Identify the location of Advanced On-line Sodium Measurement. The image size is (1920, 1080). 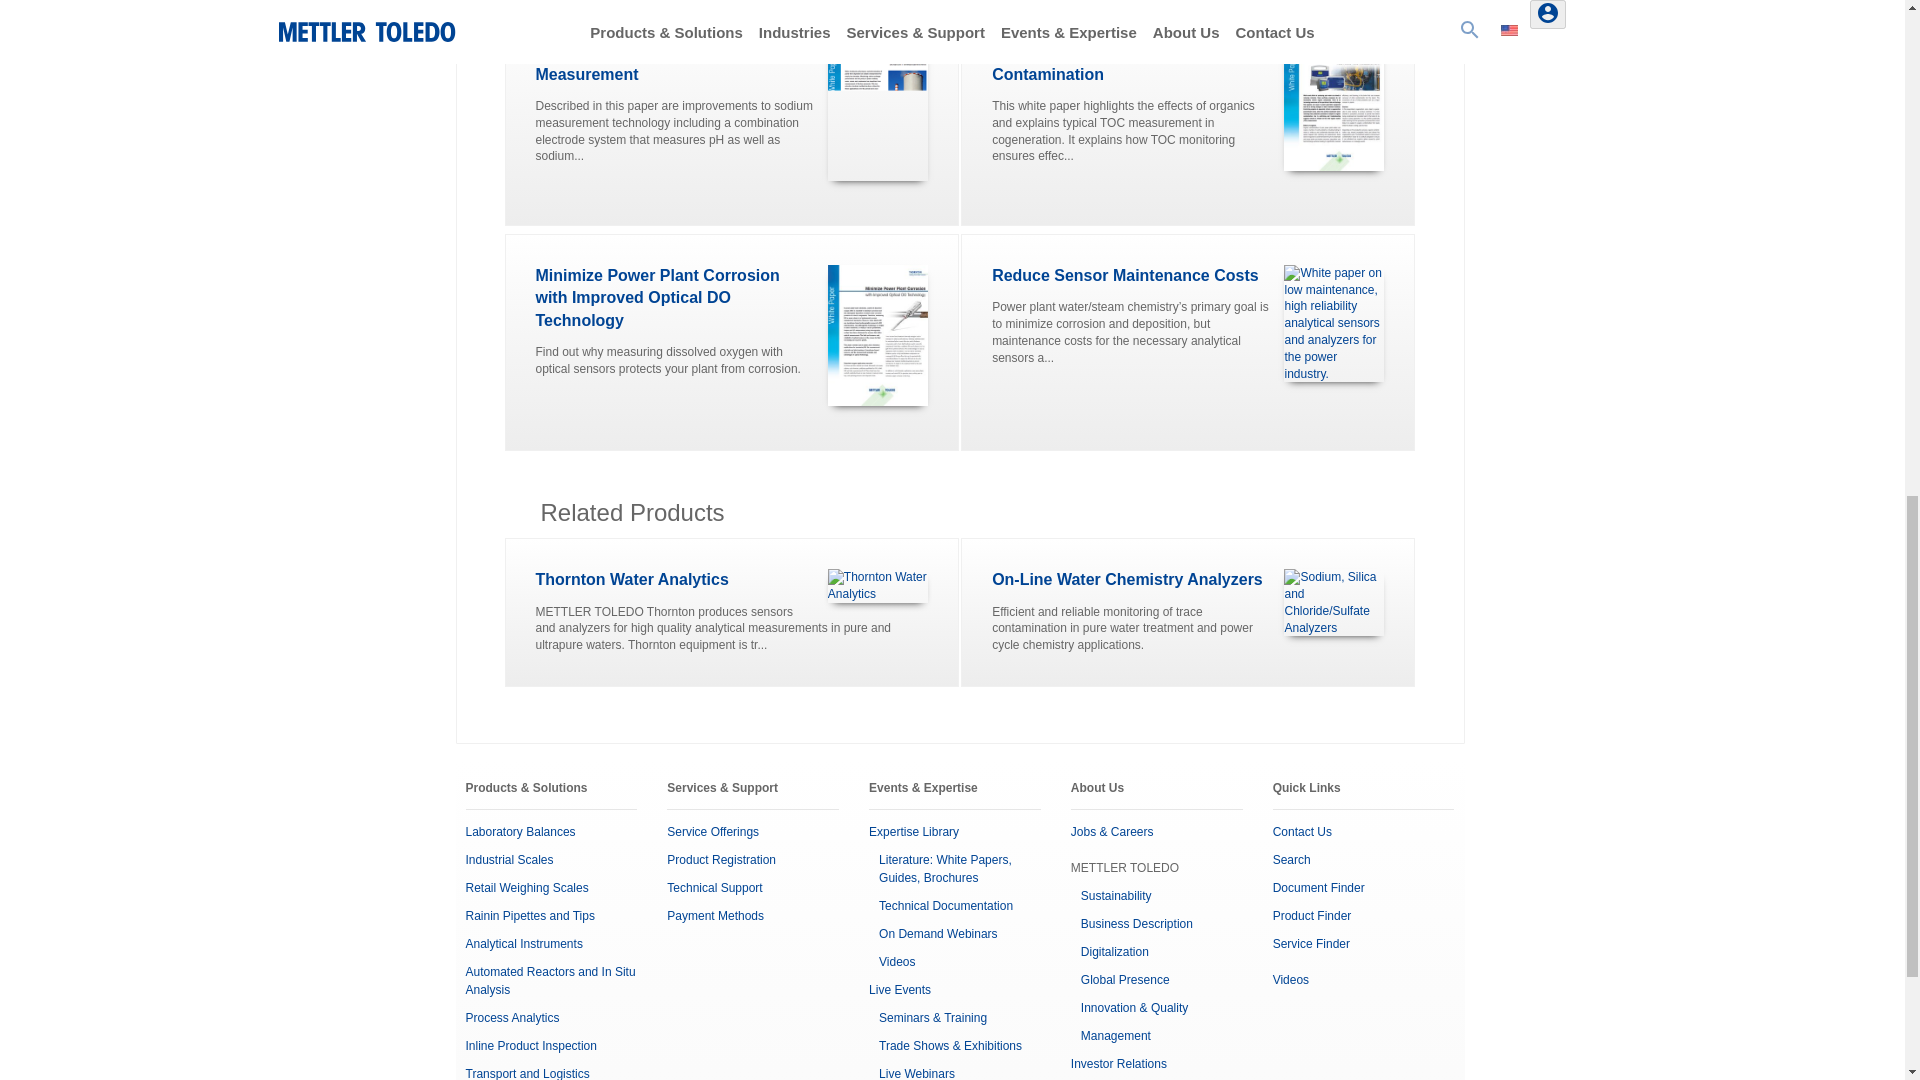
(635, 62).